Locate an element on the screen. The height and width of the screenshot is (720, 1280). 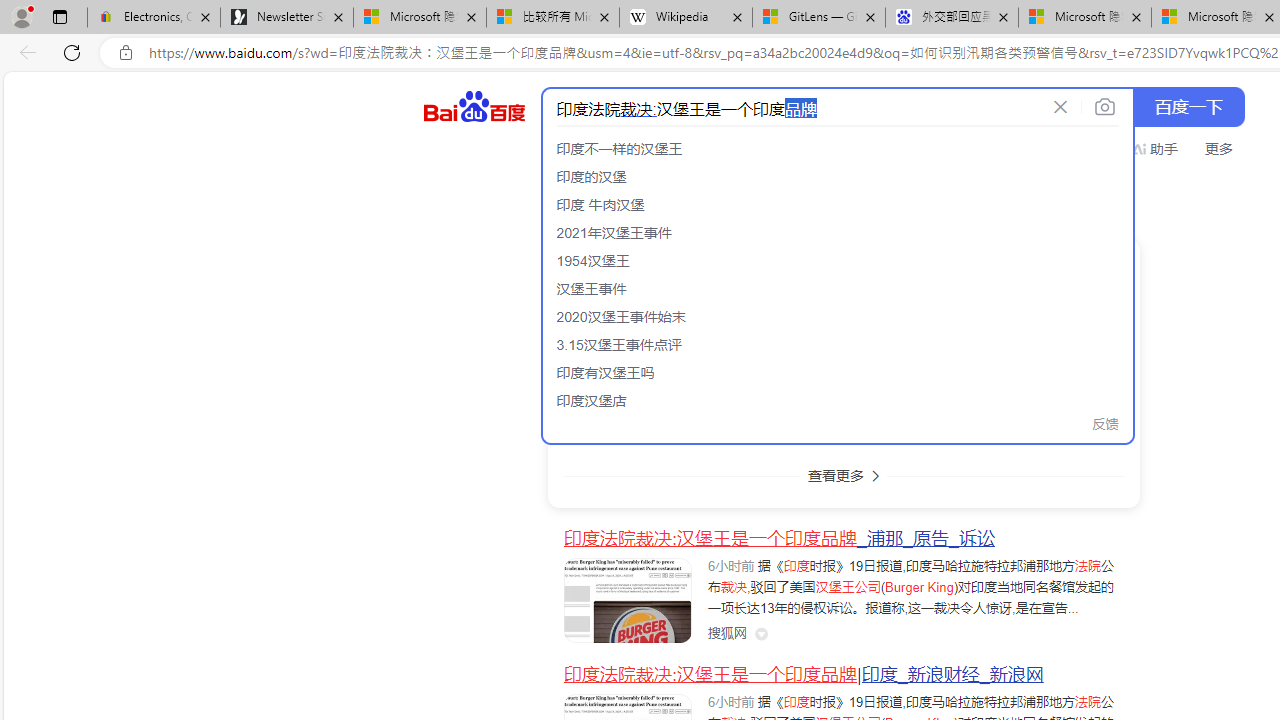
Class: c-img c-img-radius-large is located at coordinates (628, 296).